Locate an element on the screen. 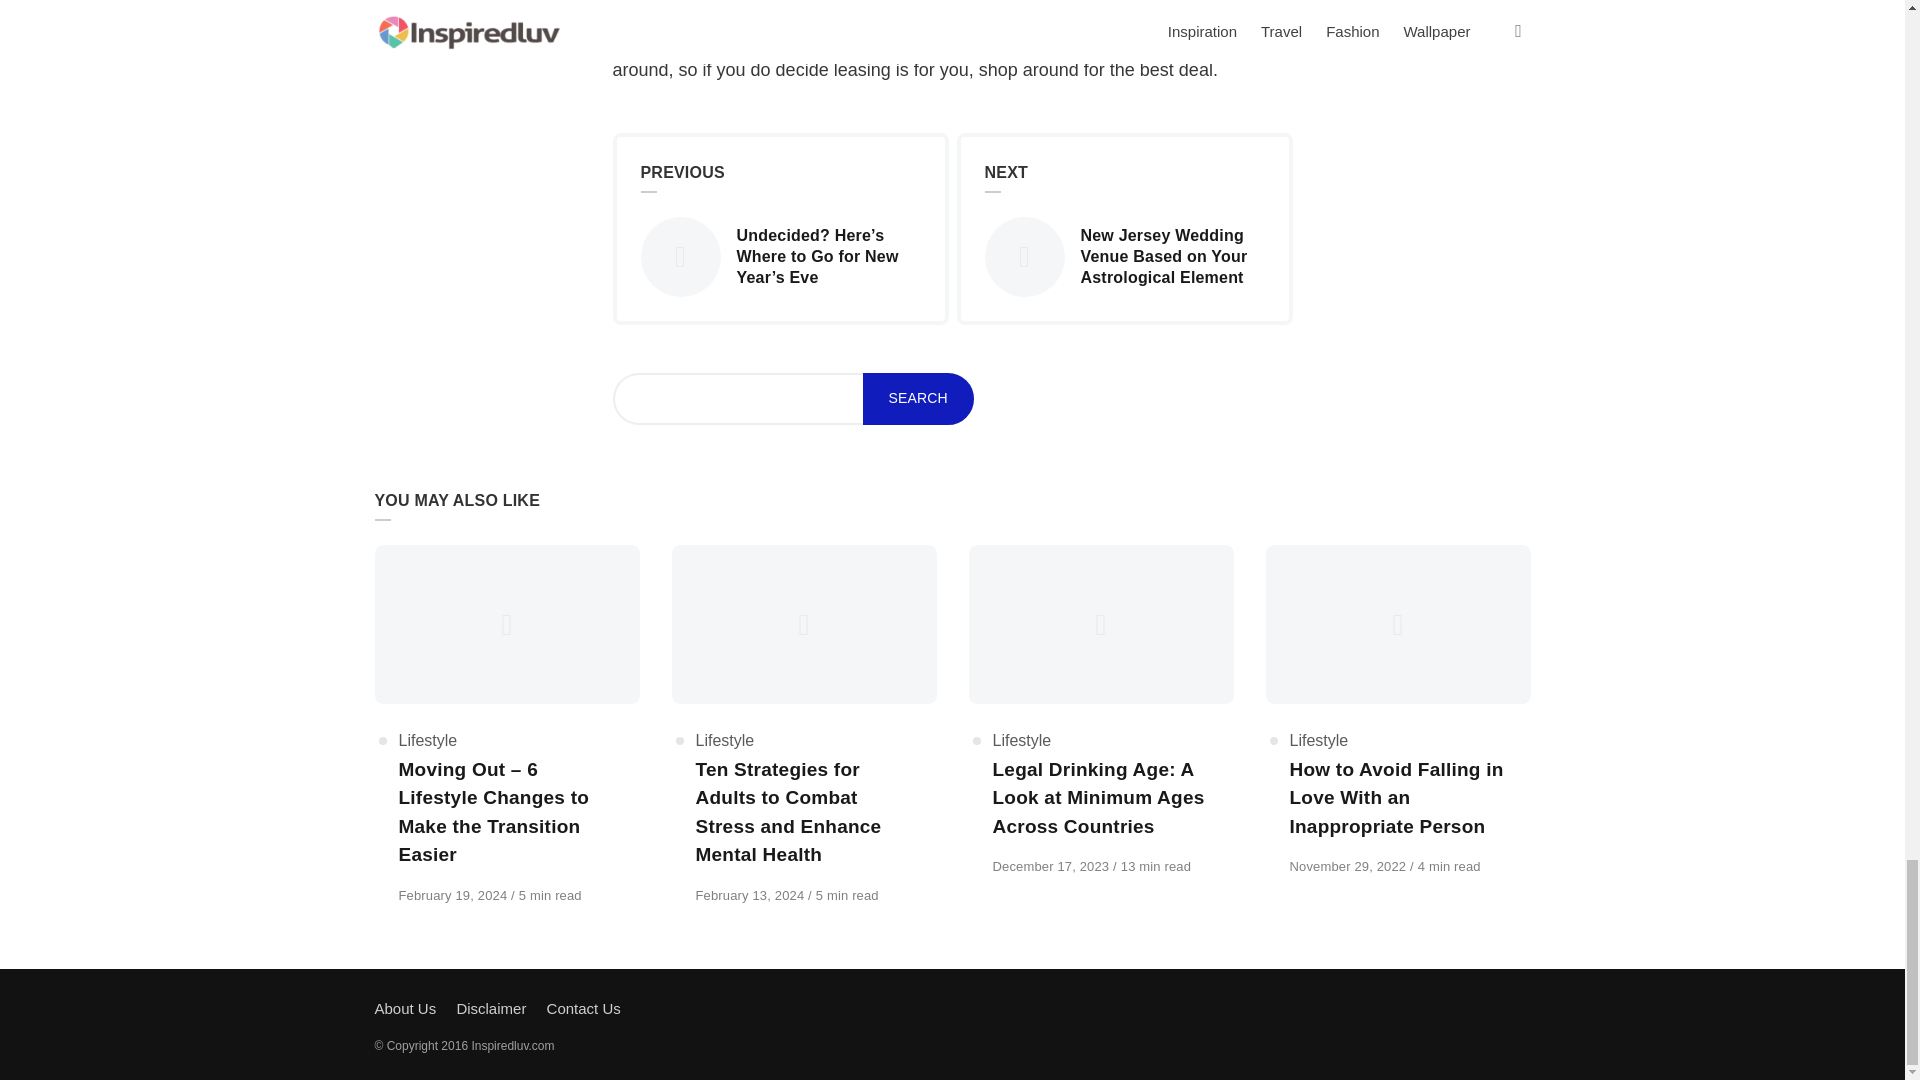 The height and width of the screenshot is (1080, 1920). Lifestyle is located at coordinates (724, 740).